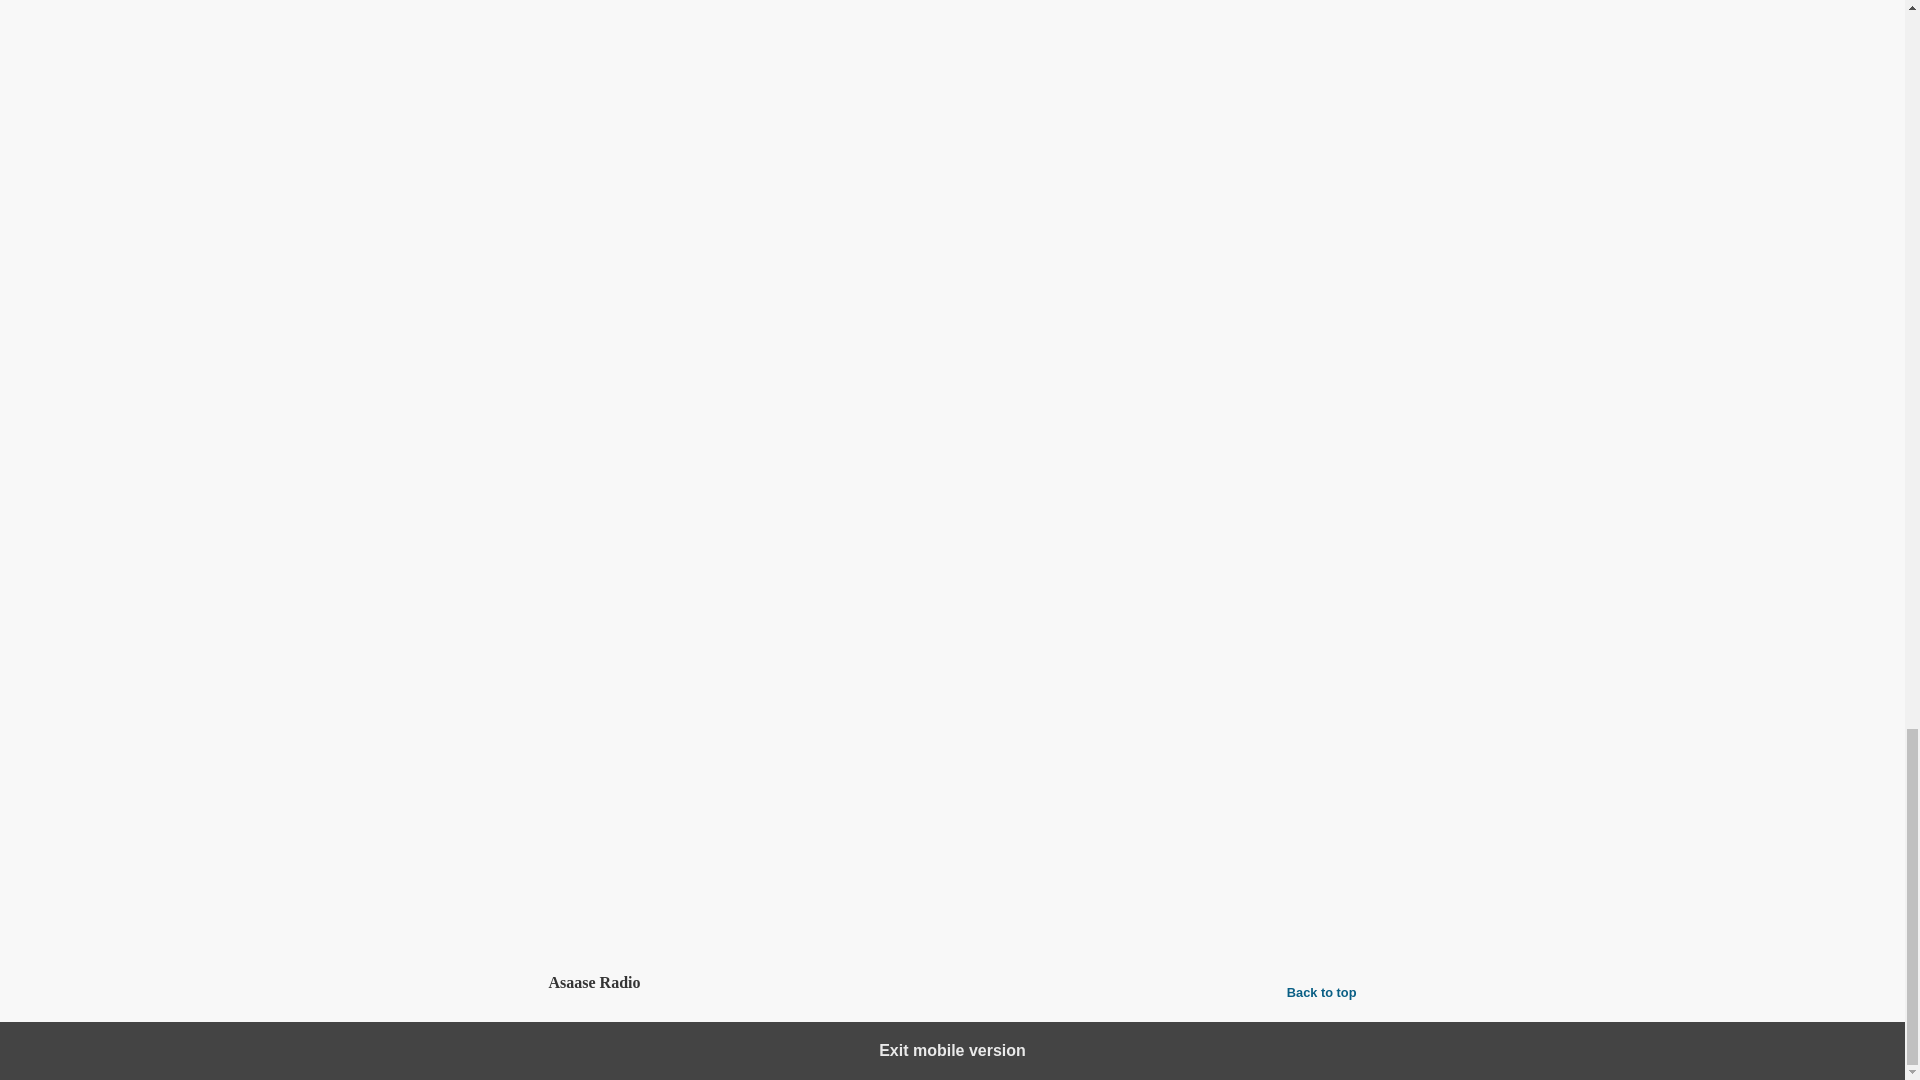 The image size is (1920, 1080). Describe the element at coordinates (1082, 894) in the screenshot. I see `Nana Prof Oheneba Boachie Agyei Woahene II` at that location.